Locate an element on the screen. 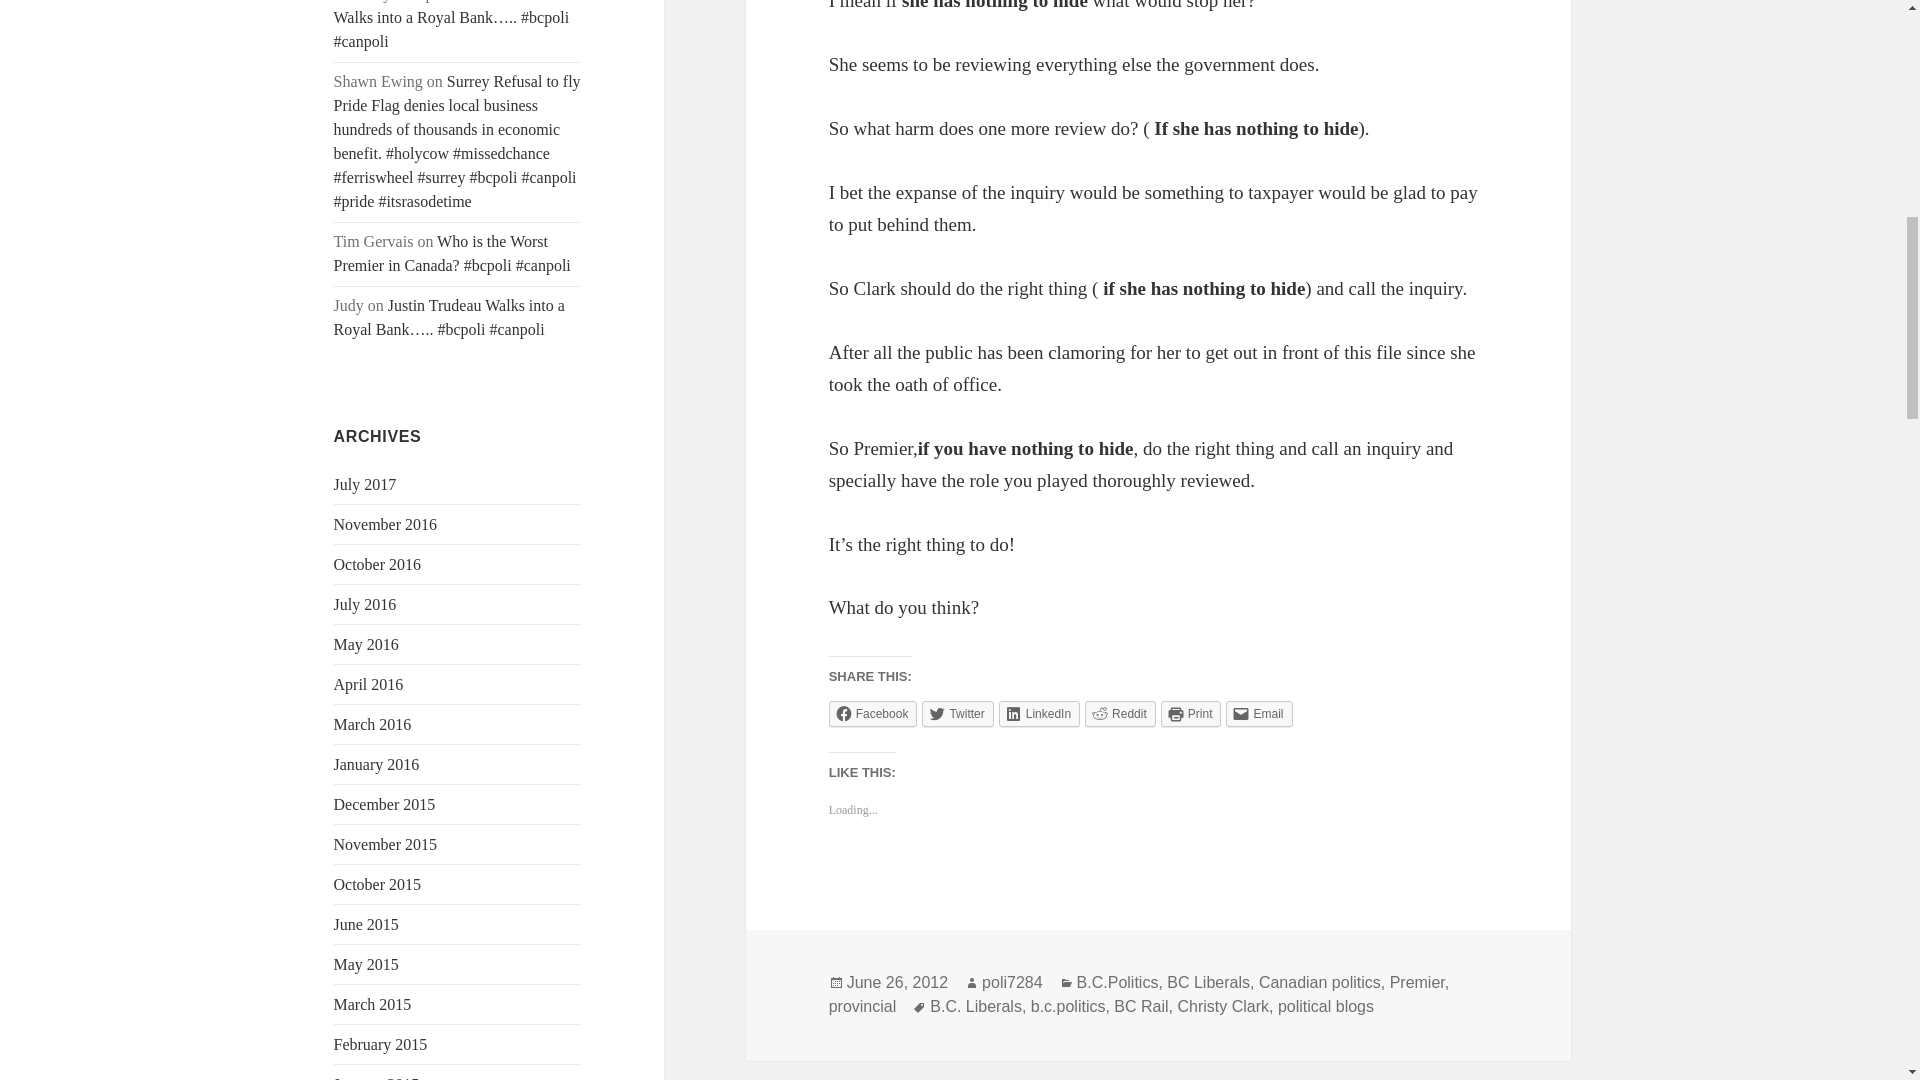 The height and width of the screenshot is (1080, 1920). December 2015 is located at coordinates (384, 804).